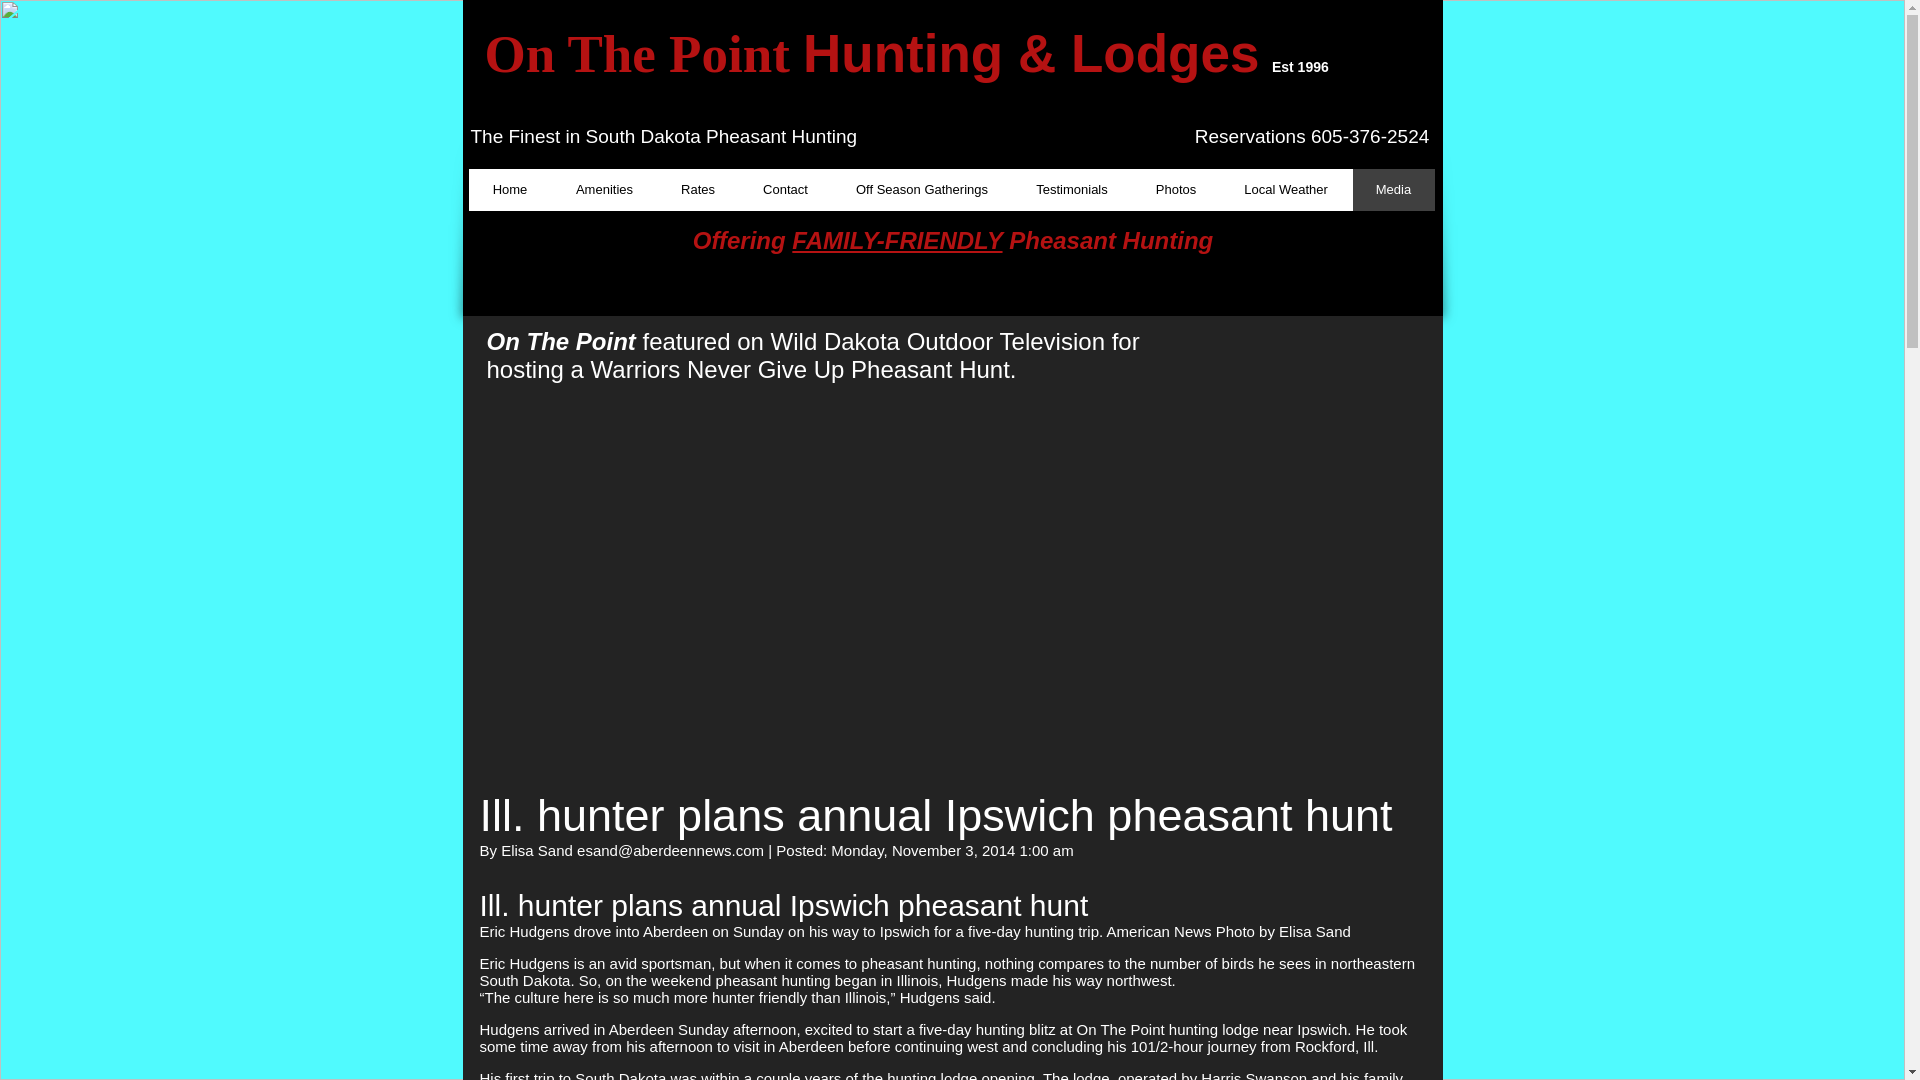 This screenshot has height=1080, width=1920. Describe the element at coordinates (921, 189) in the screenshot. I see `Off Season Gatherings` at that location.